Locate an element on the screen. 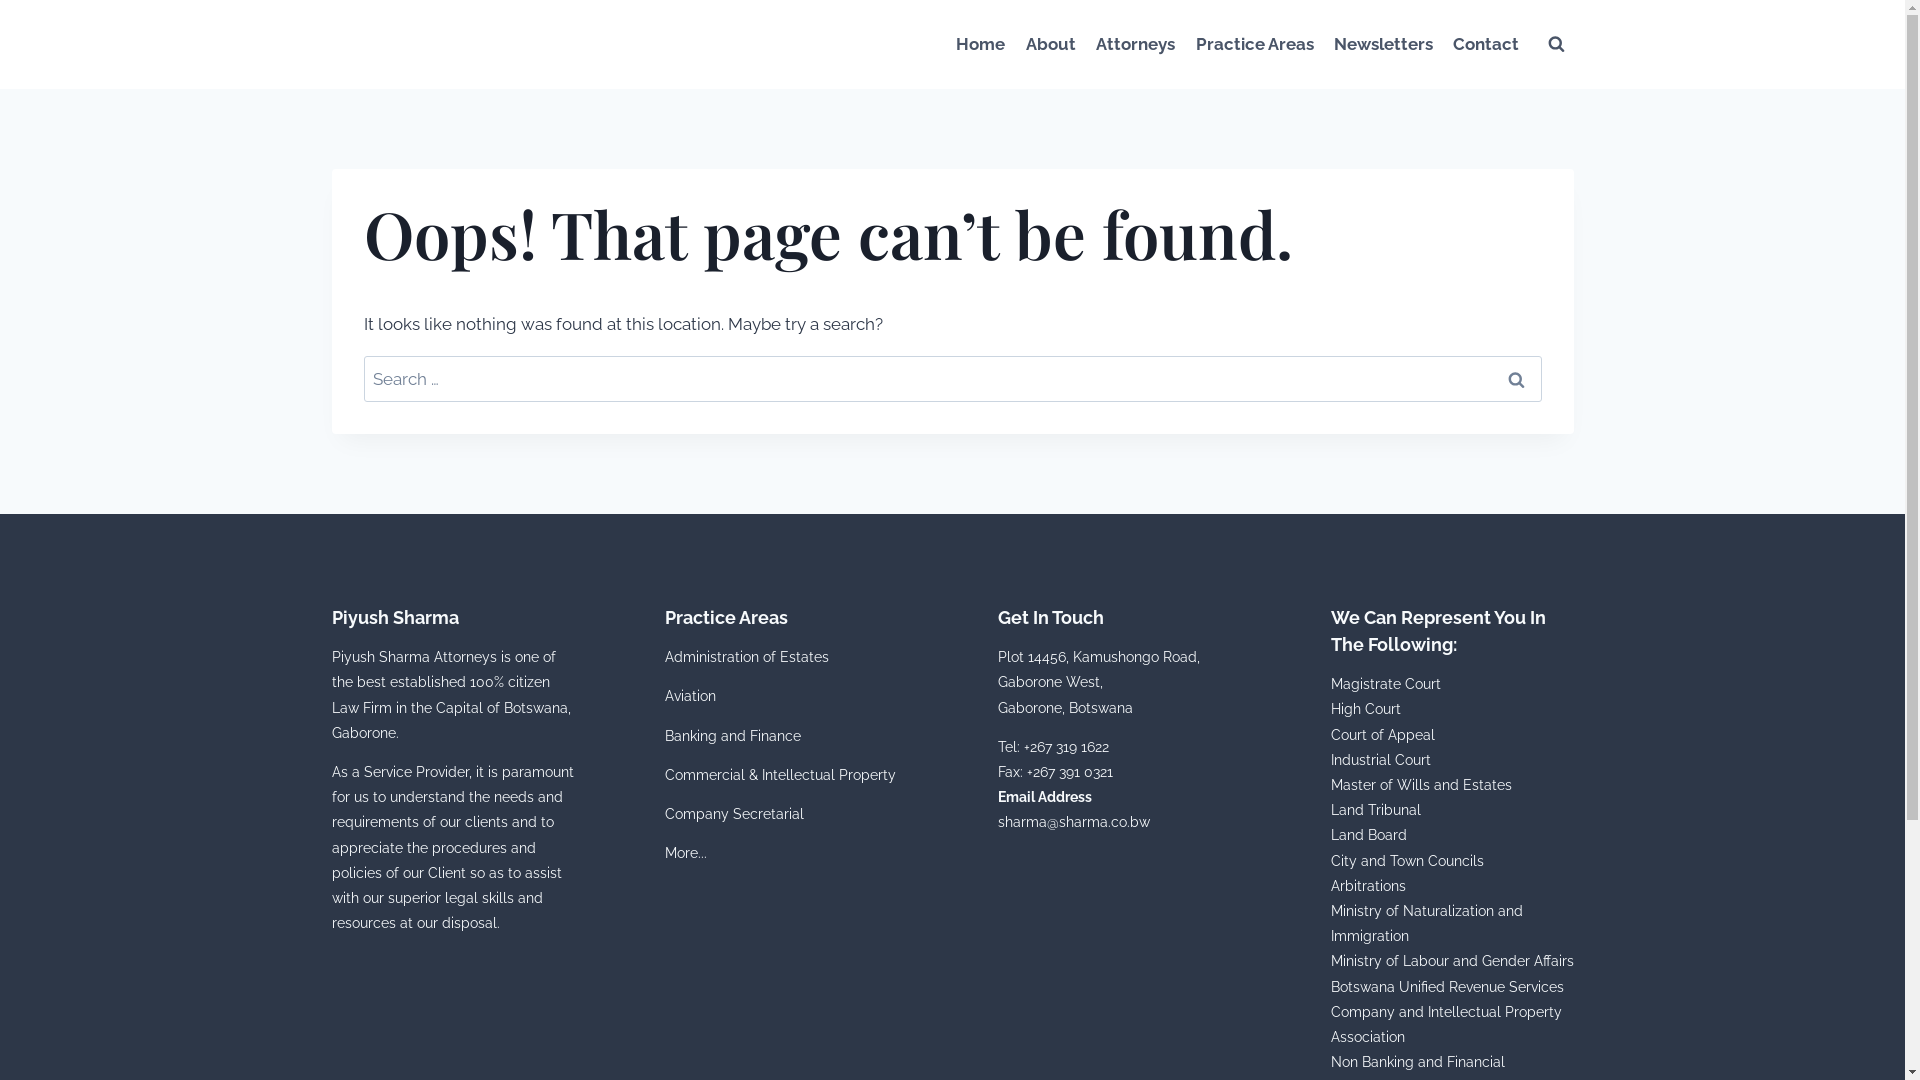 The width and height of the screenshot is (1920, 1080). Practice Areas is located at coordinates (1254, 44).